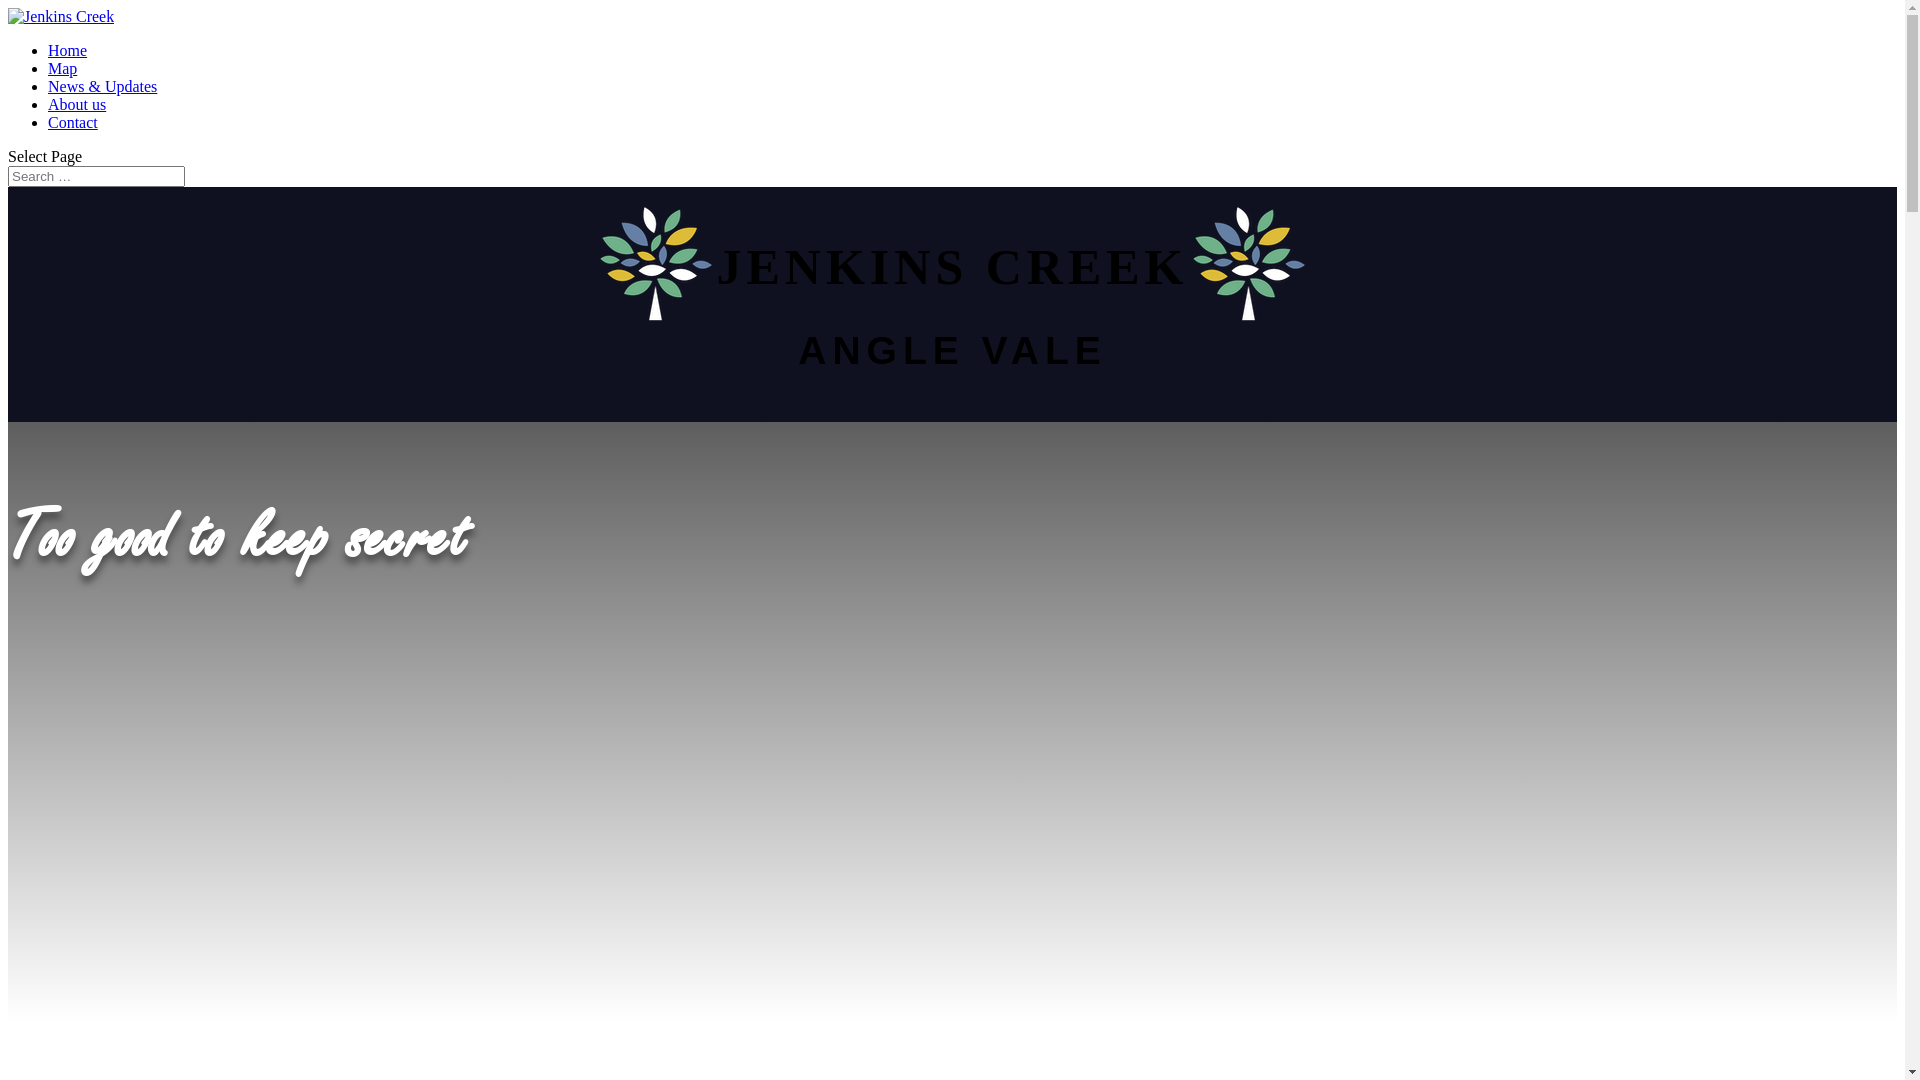 This screenshot has width=1920, height=1080. Describe the element at coordinates (77, 104) in the screenshot. I see `About us` at that location.